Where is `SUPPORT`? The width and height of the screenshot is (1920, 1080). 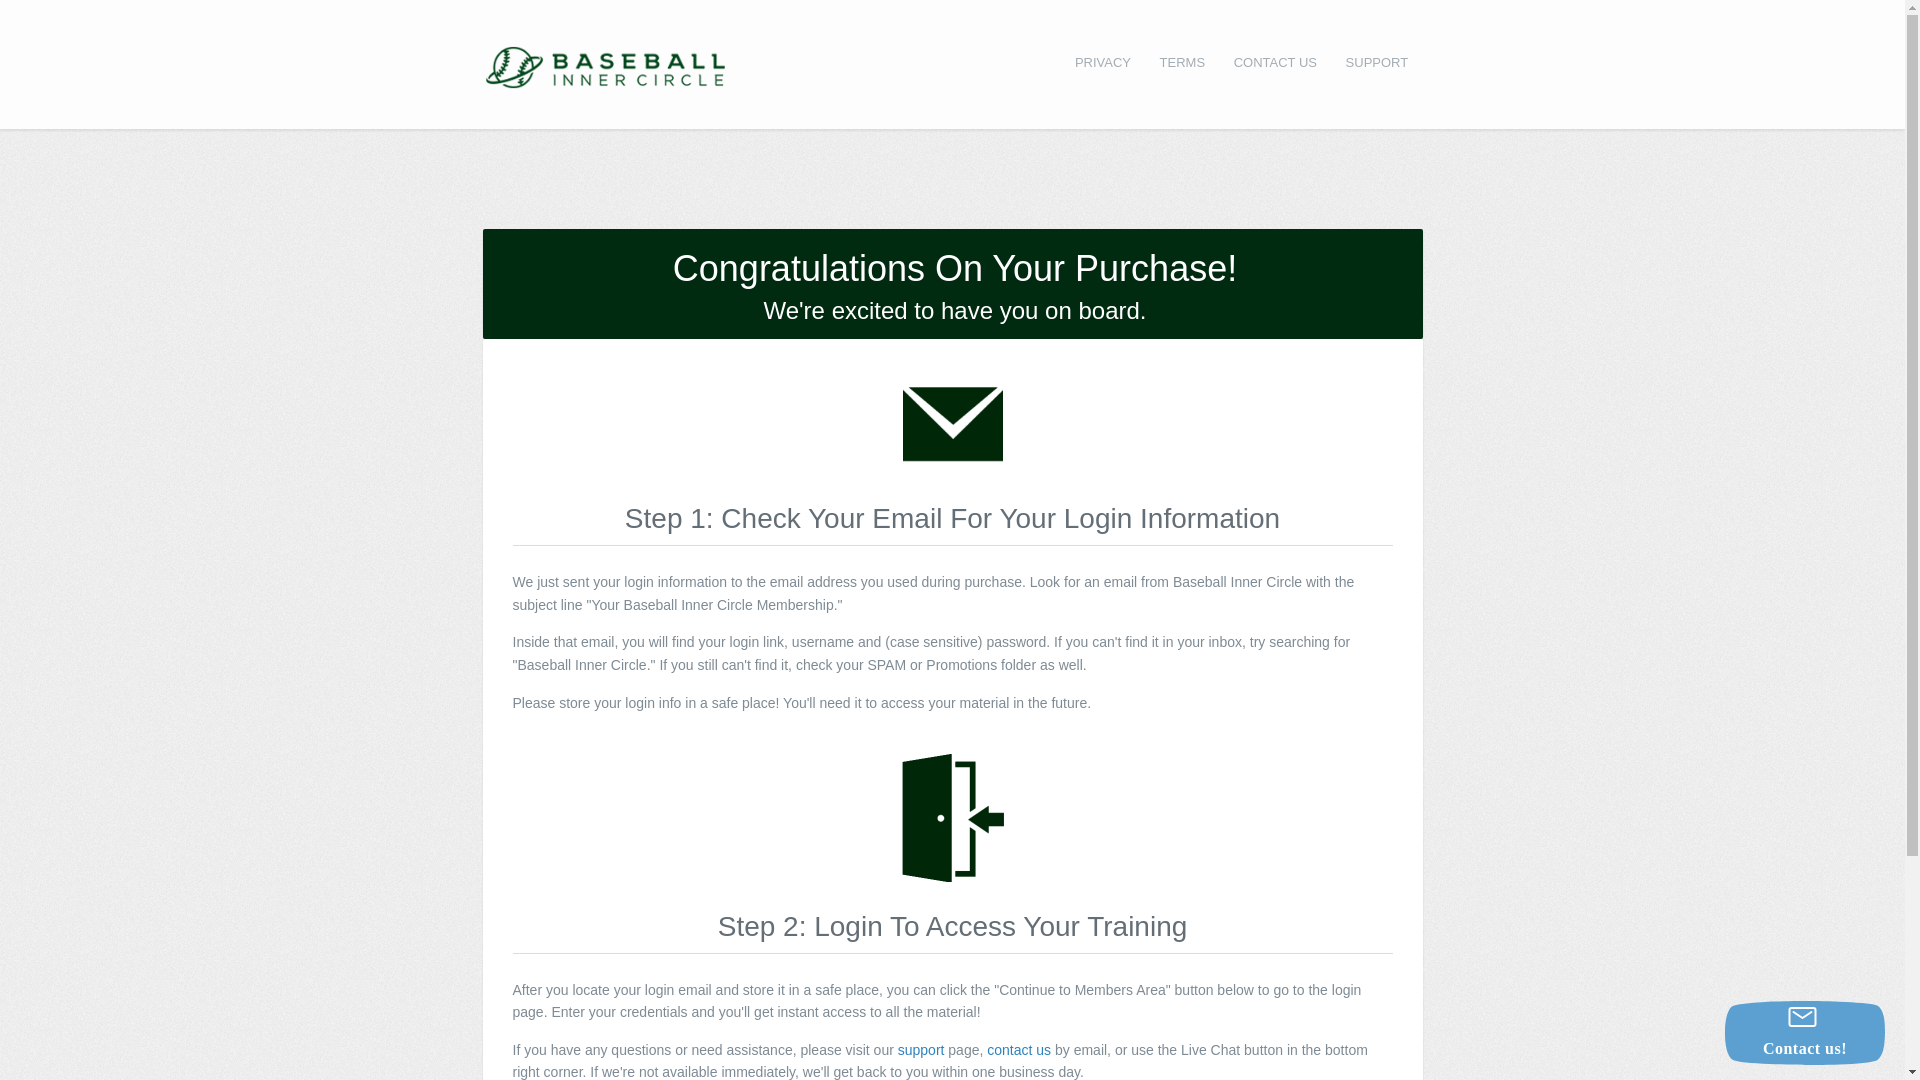
SUPPORT is located at coordinates (1376, 62).